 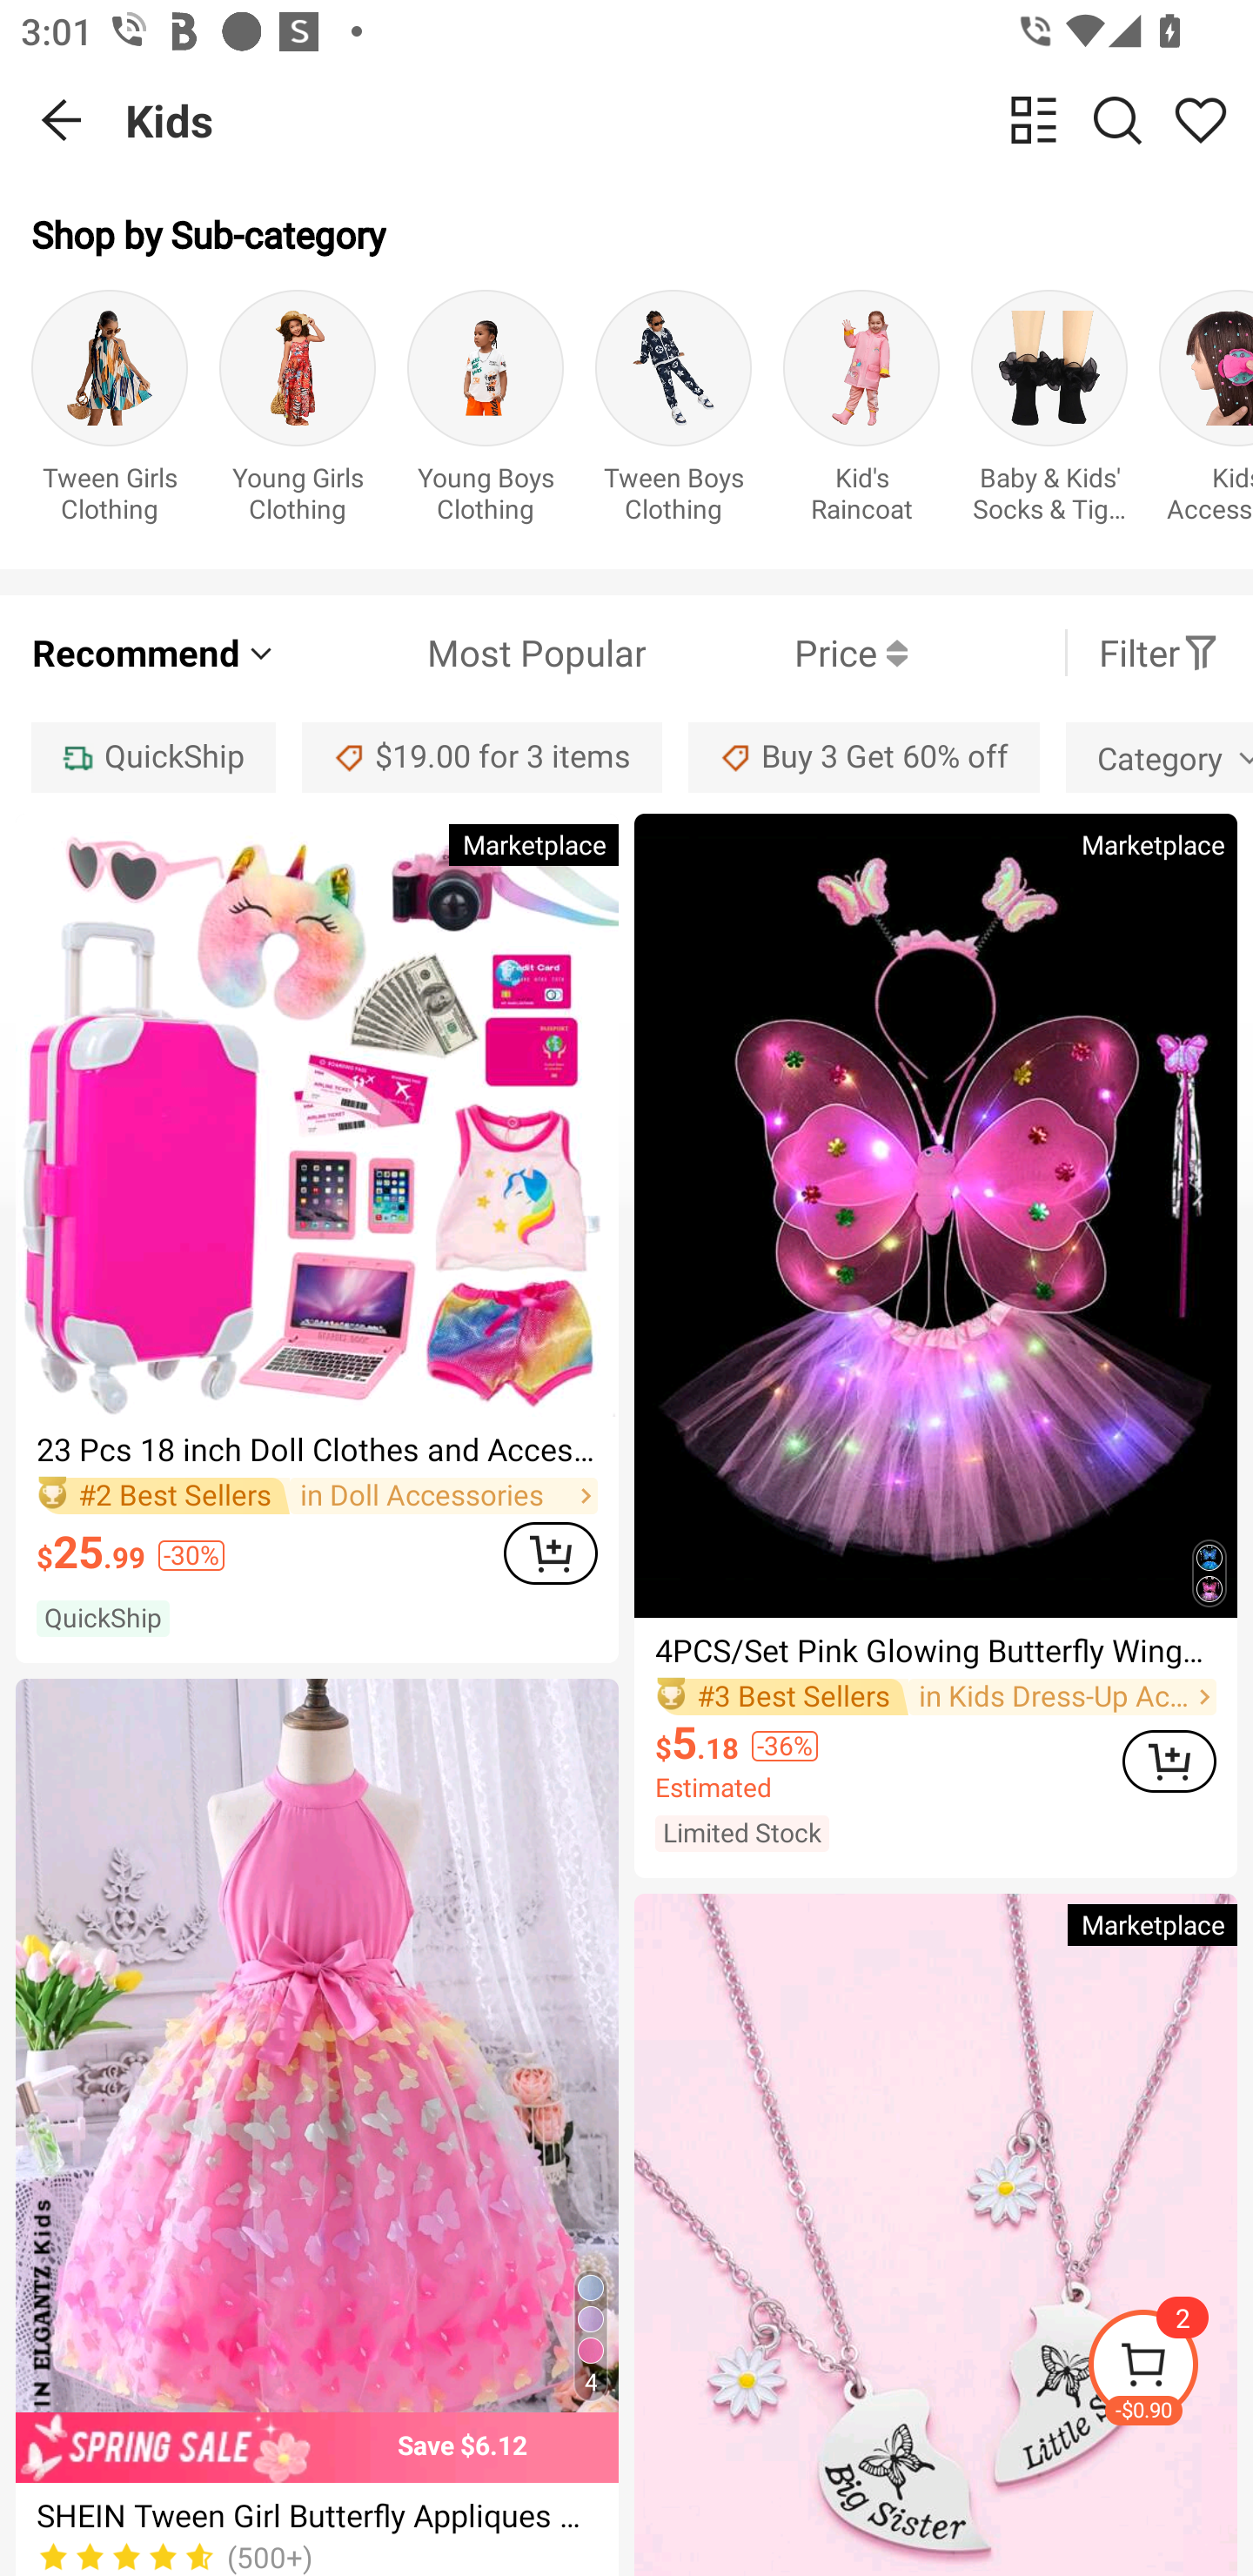 What do you see at coordinates (486, 413) in the screenshot?
I see `Young Boys Clothing` at bounding box center [486, 413].